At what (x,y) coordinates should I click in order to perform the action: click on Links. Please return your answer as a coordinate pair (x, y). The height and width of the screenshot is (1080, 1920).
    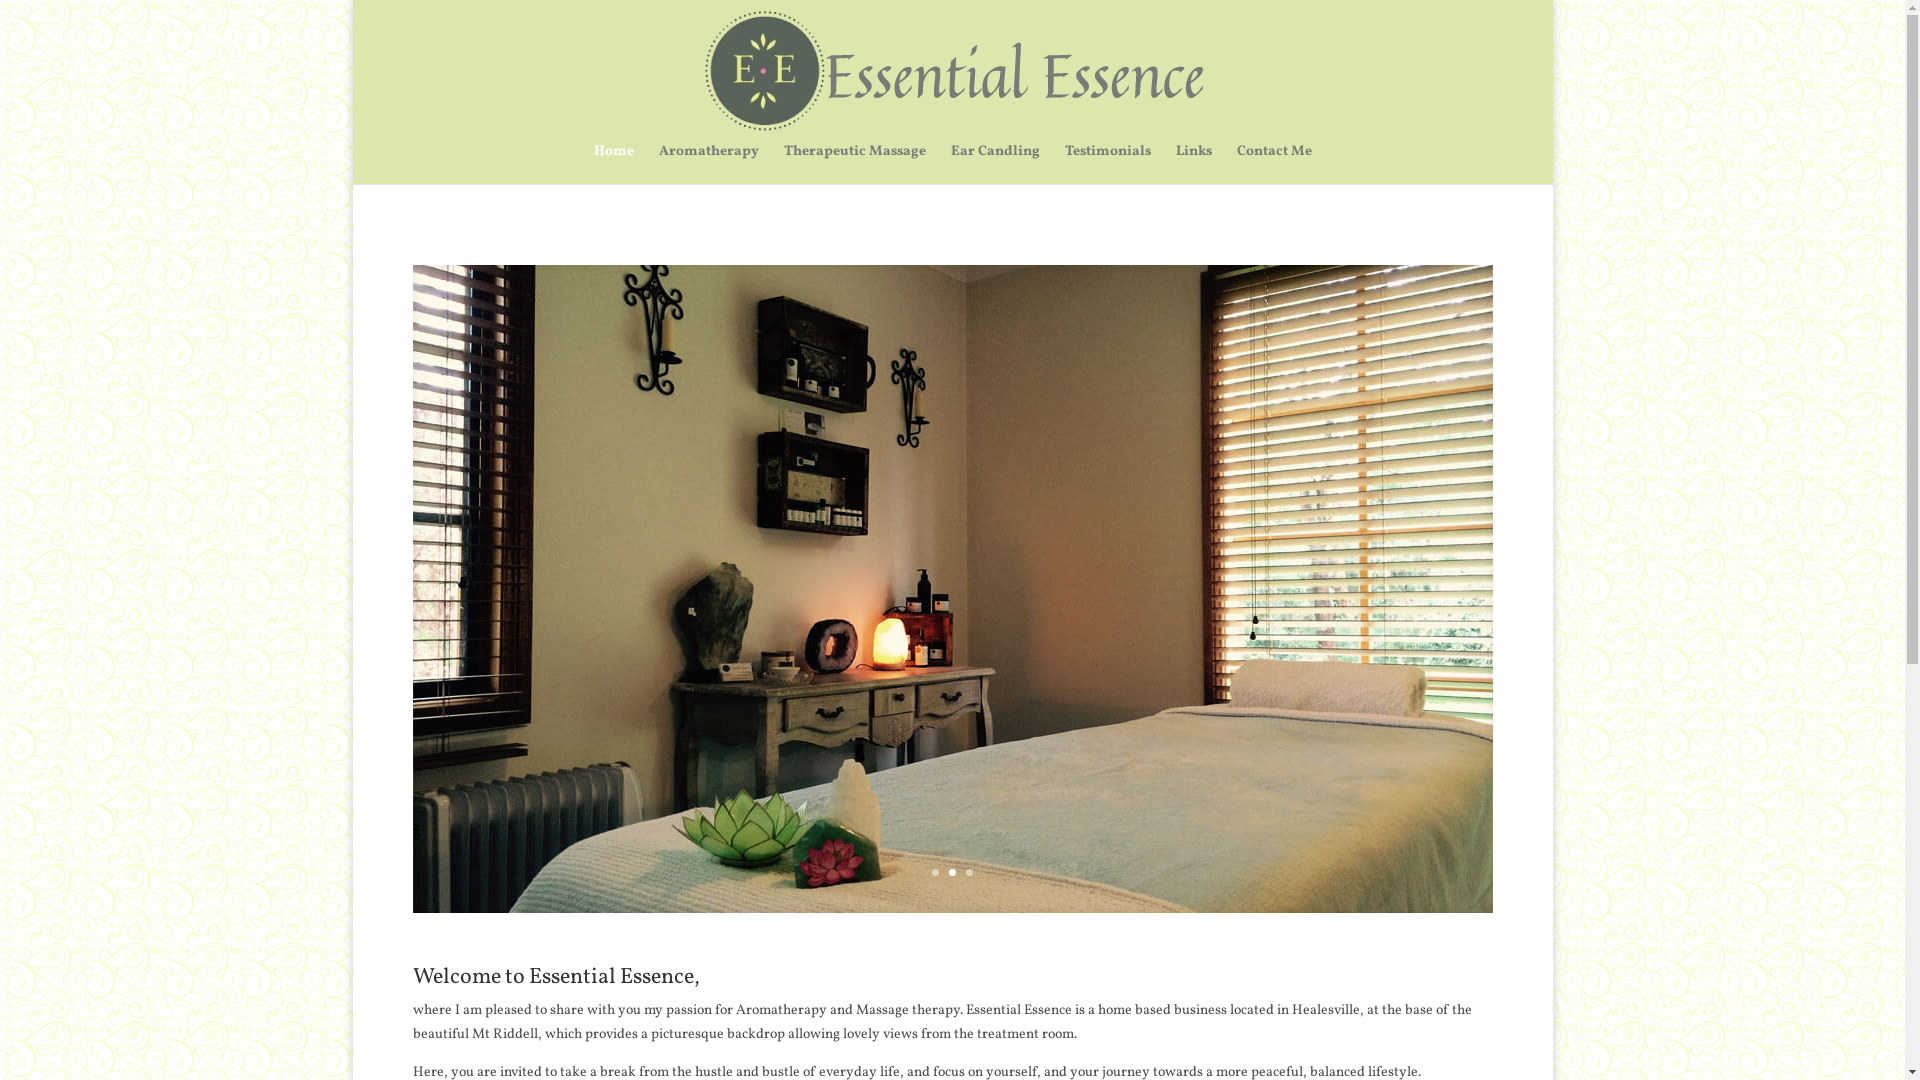
    Looking at the image, I should click on (1194, 164).